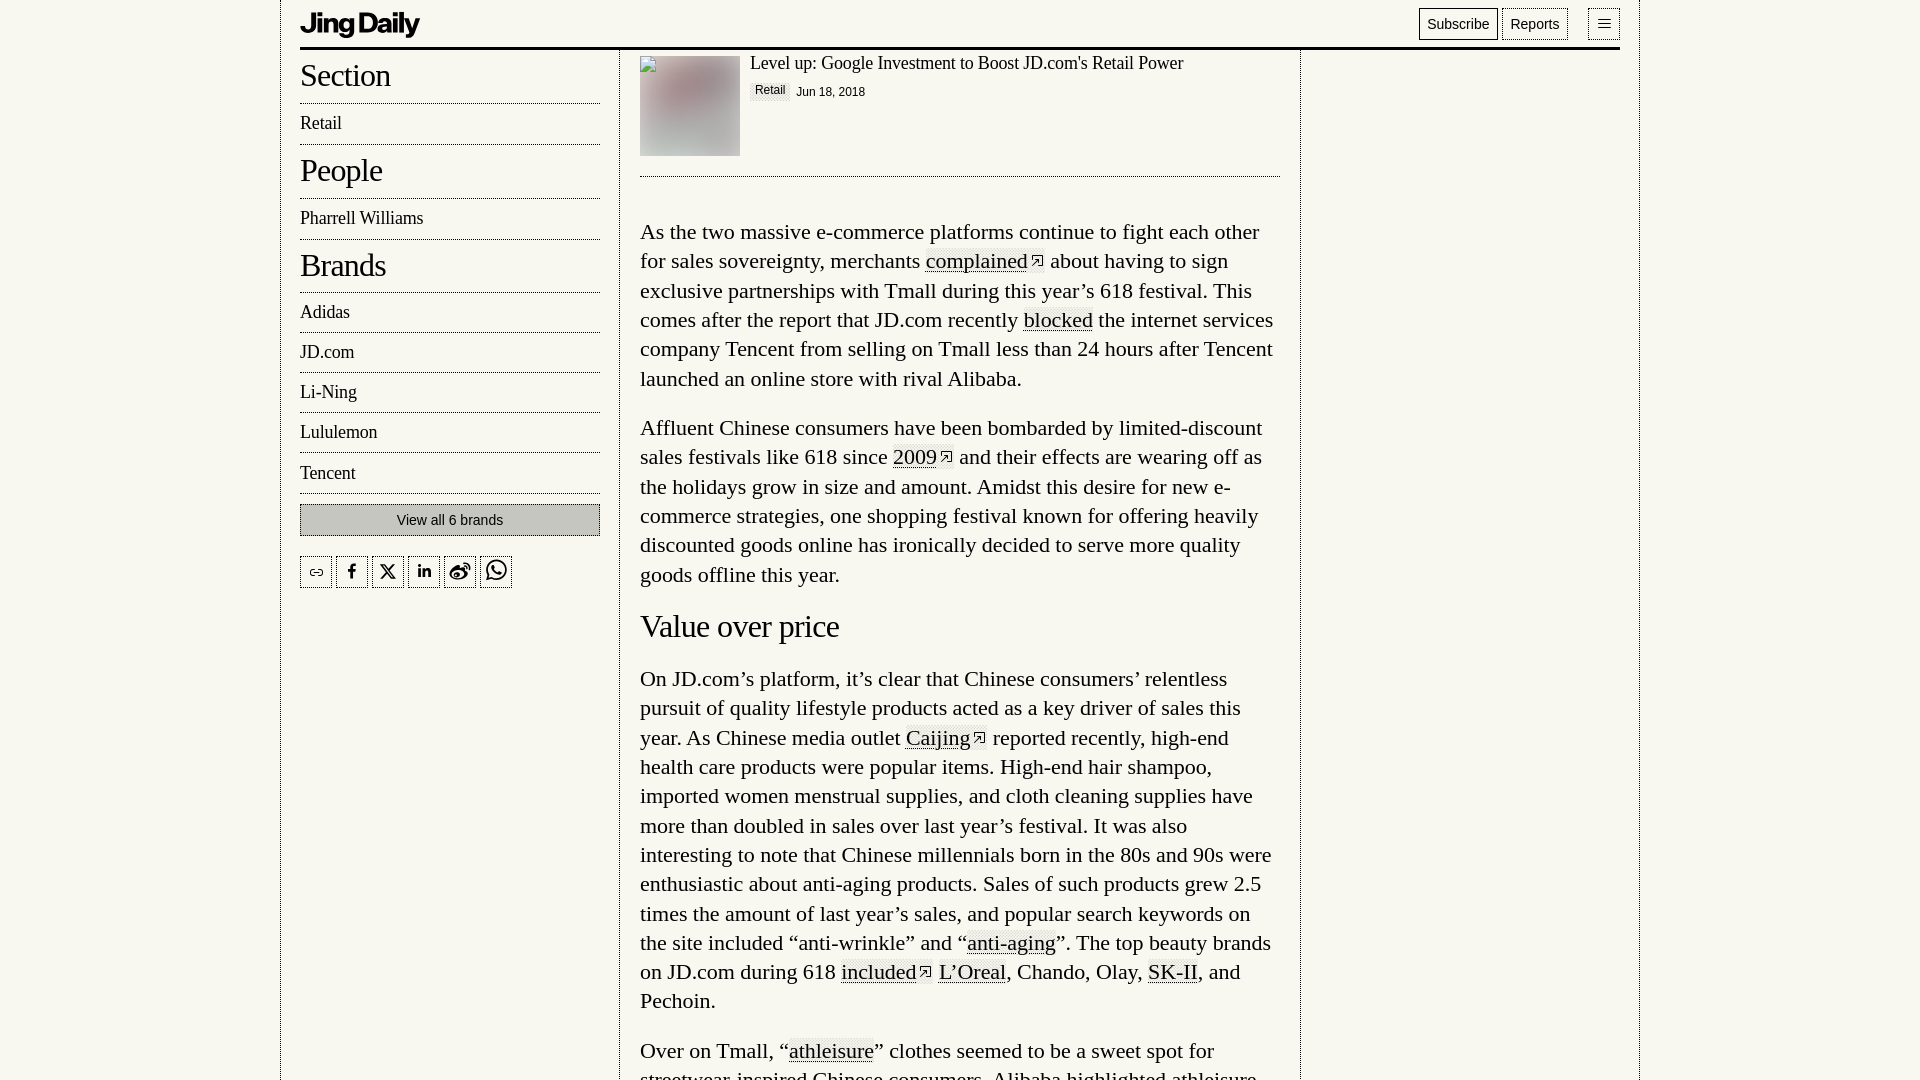 The image size is (1920, 1080). What do you see at coordinates (1012, 942) in the screenshot?
I see `anti-aging` at bounding box center [1012, 942].